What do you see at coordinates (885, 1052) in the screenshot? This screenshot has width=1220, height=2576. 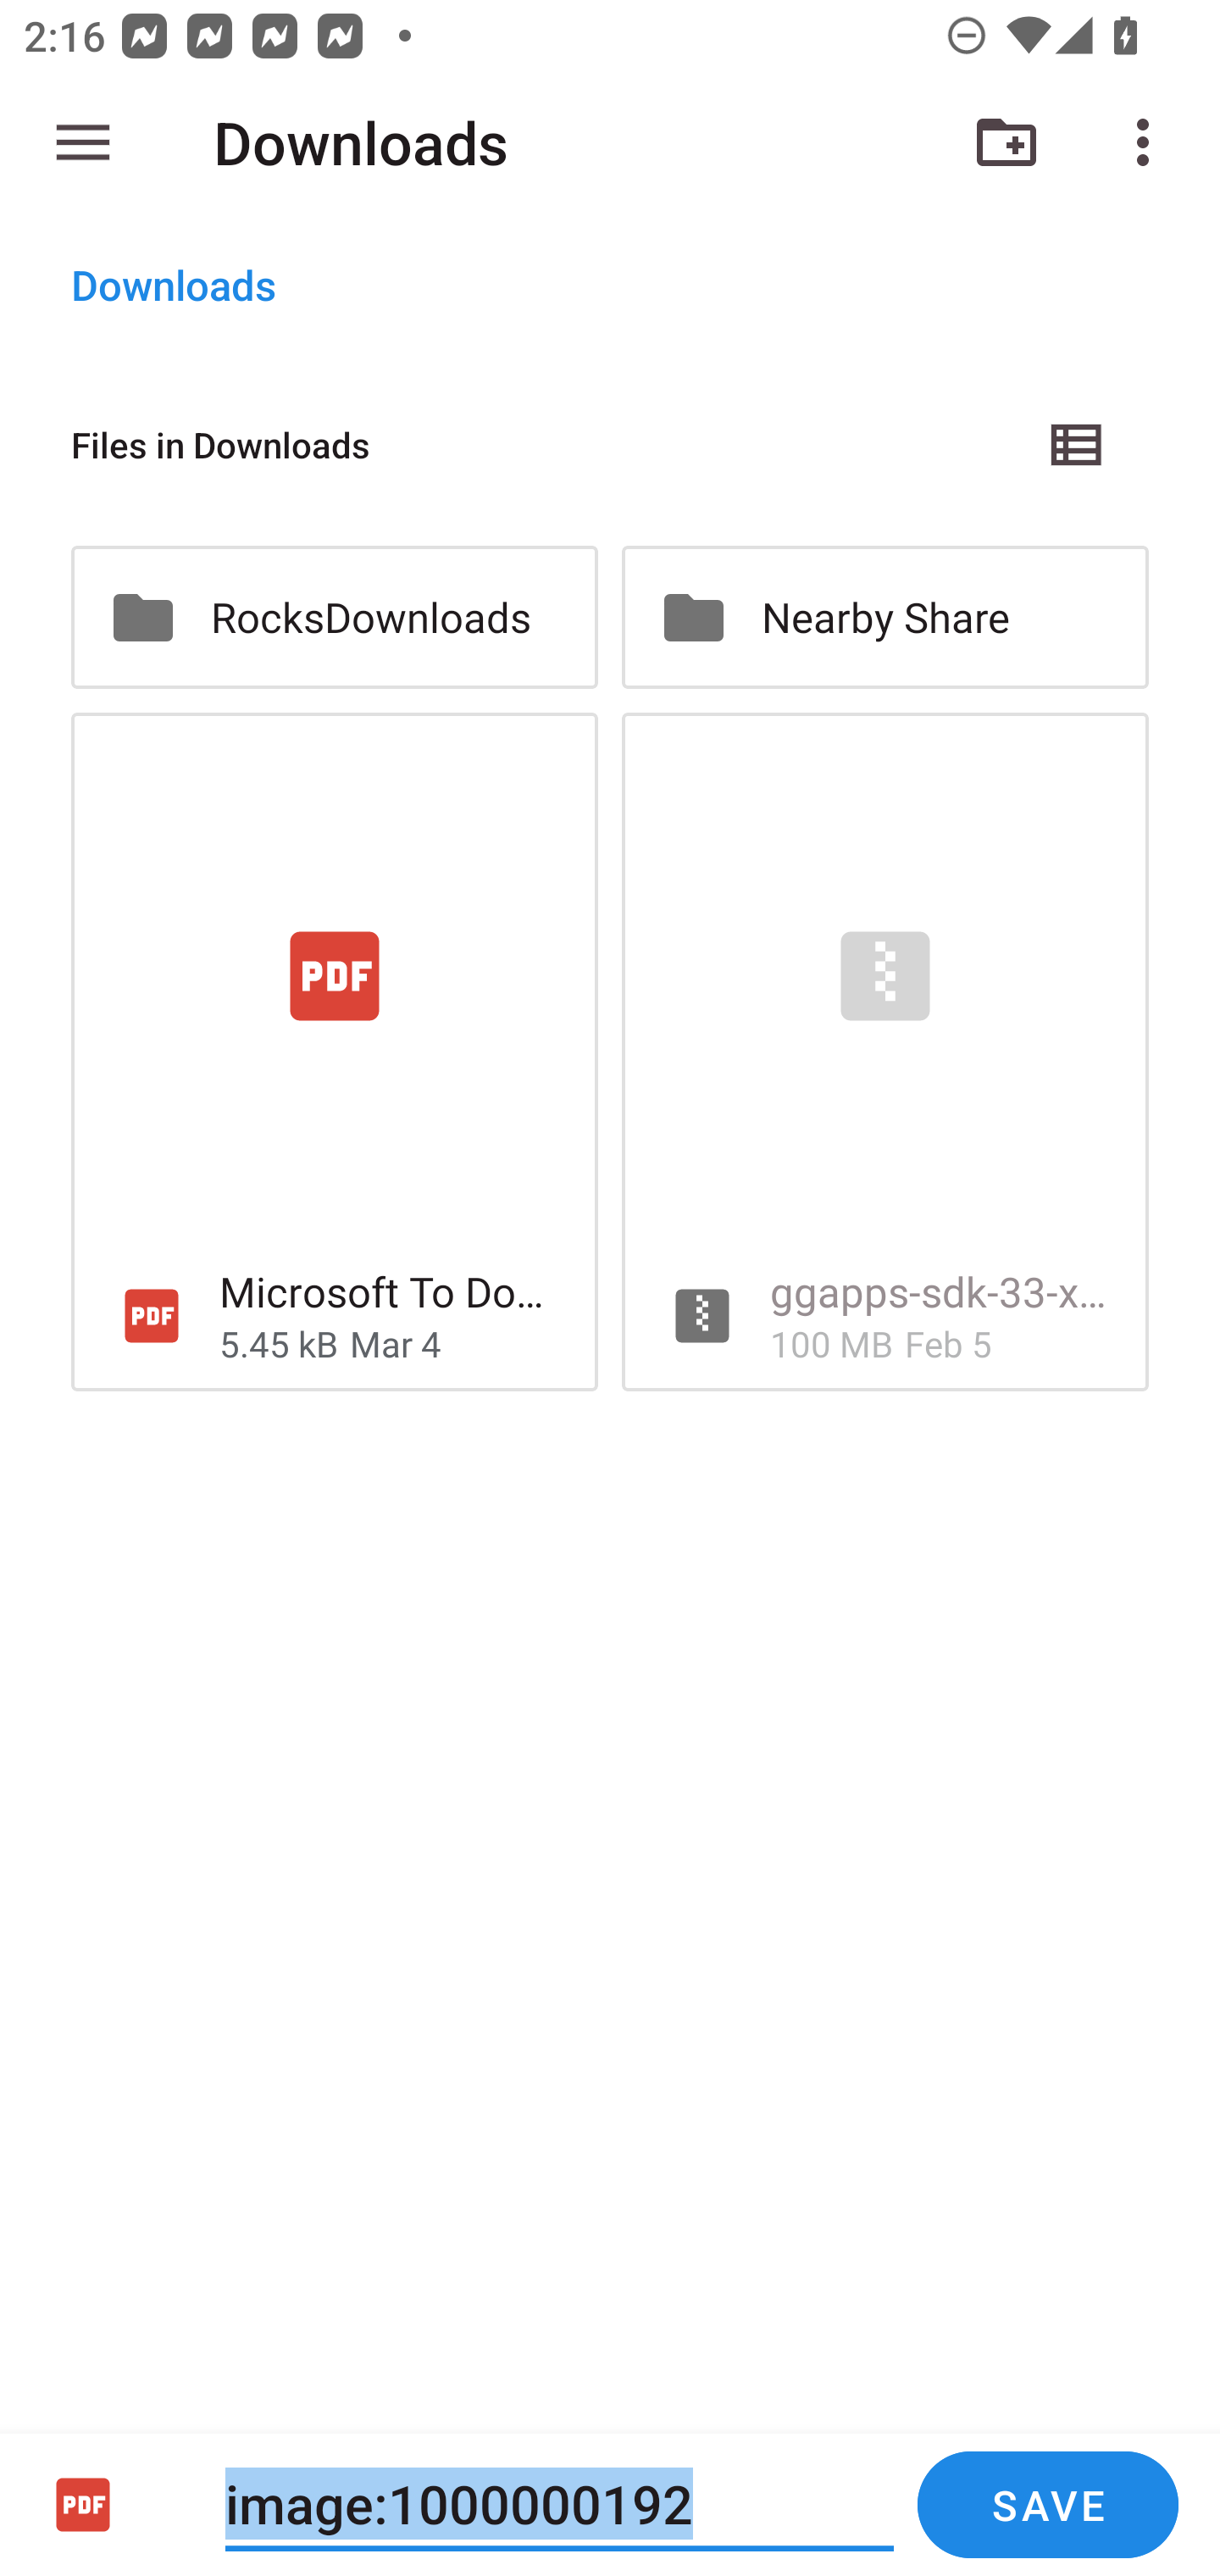 I see `ggapps-sdk-33-x86_64-20231003.zip 100 MB Feb 5` at bounding box center [885, 1052].